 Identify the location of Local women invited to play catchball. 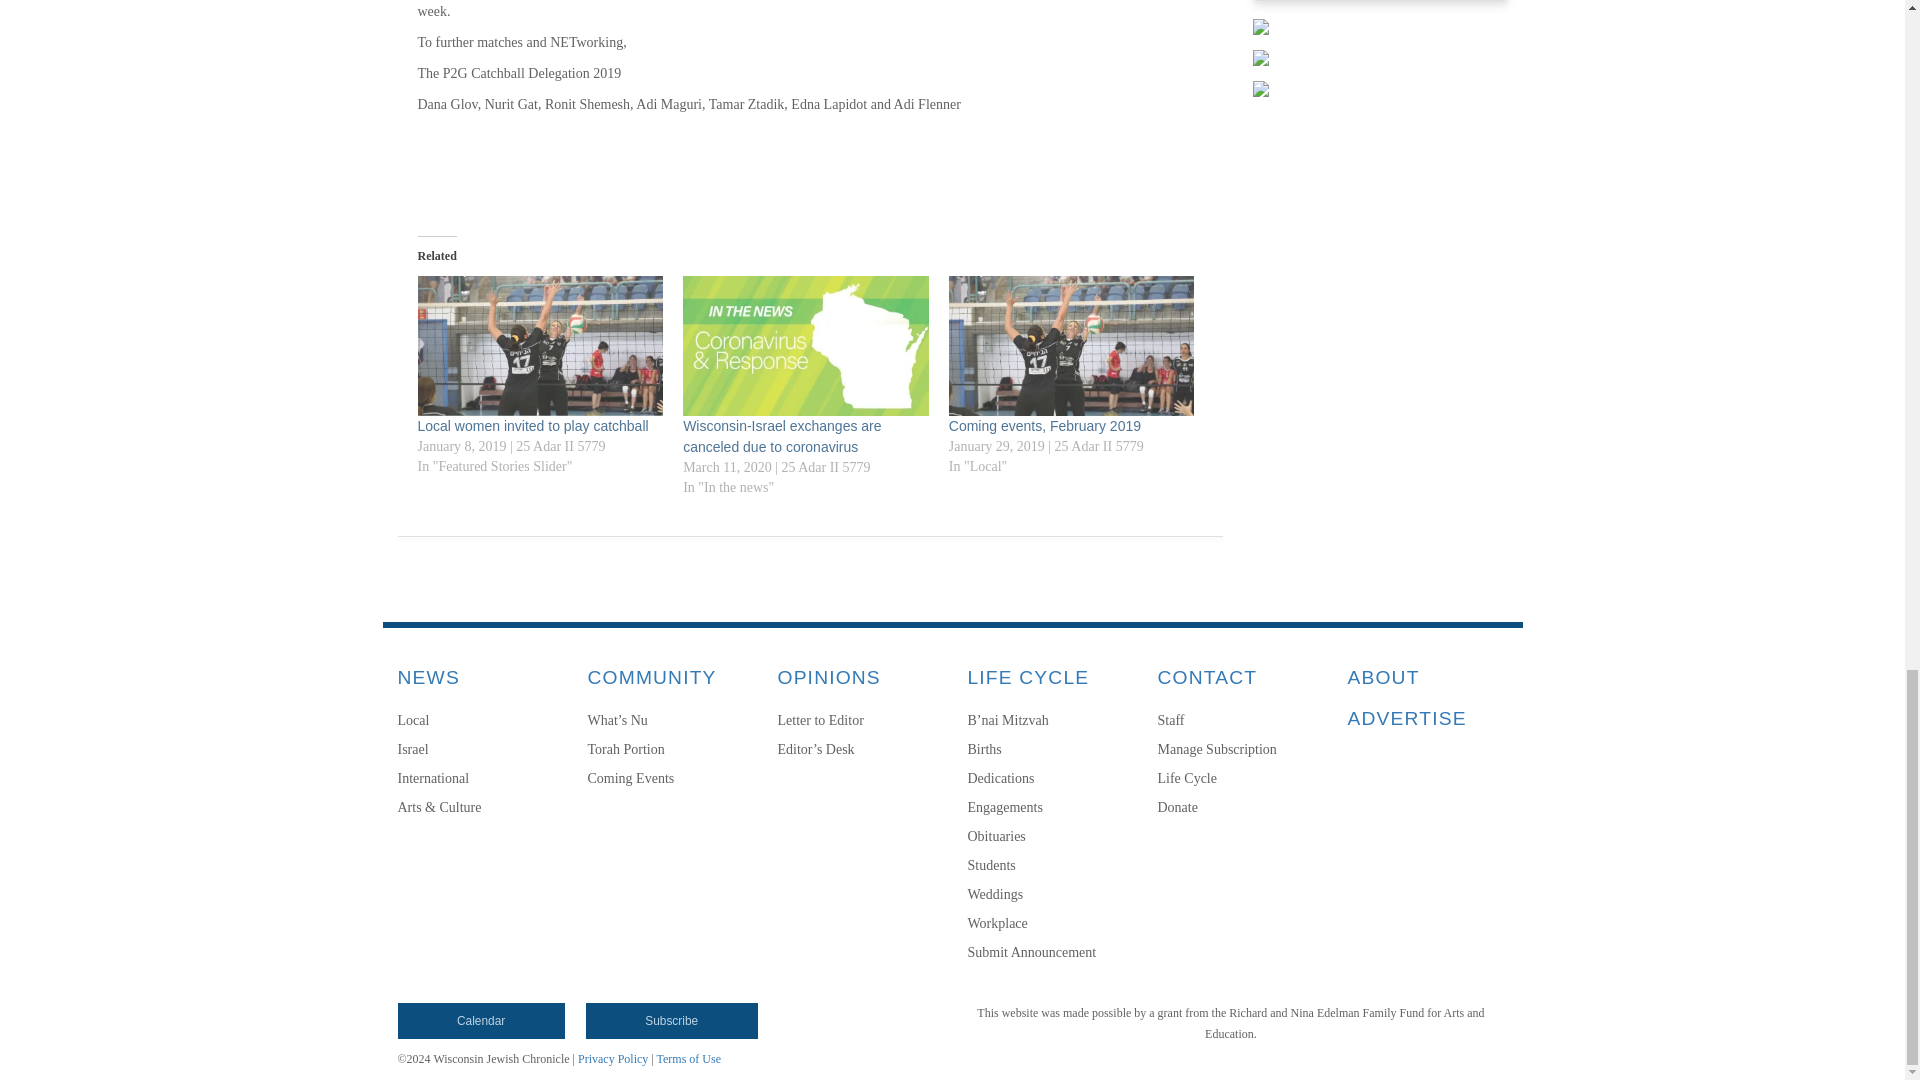
(541, 346).